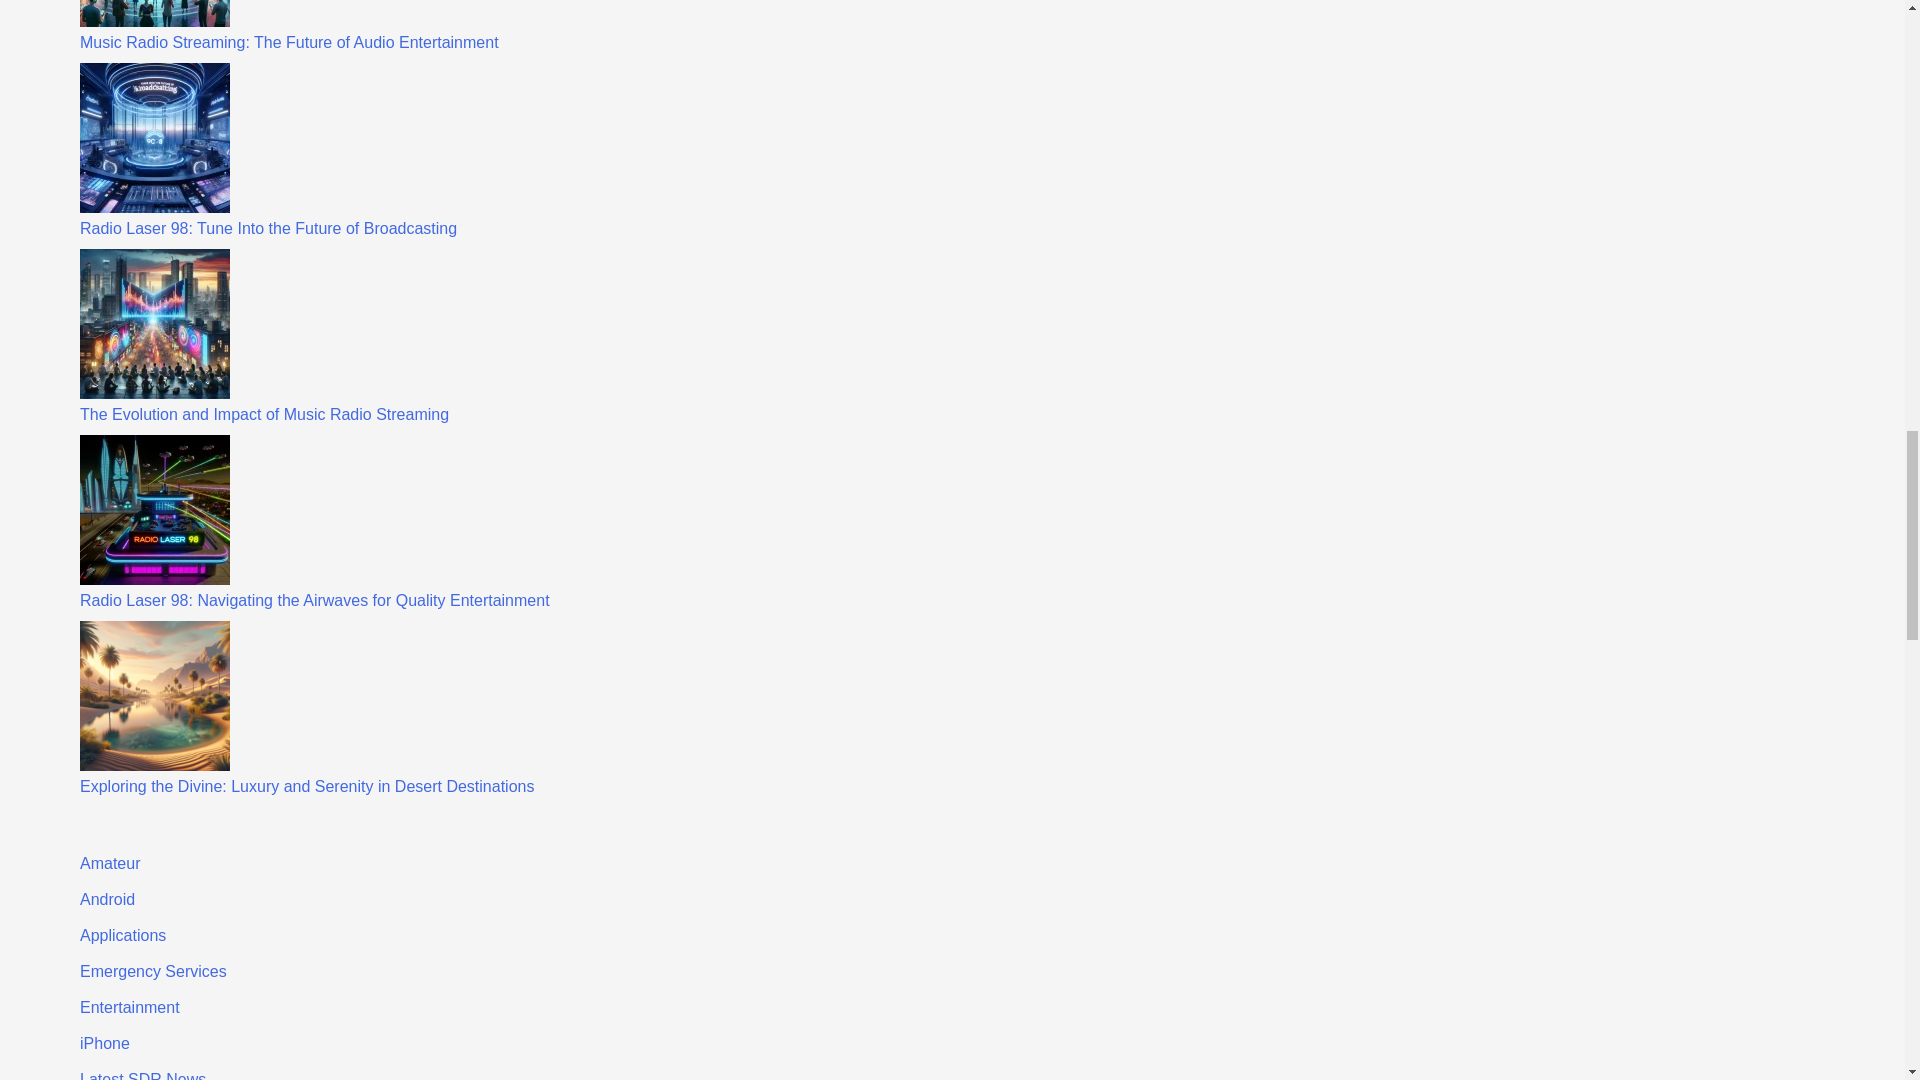 The width and height of the screenshot is (1920, 1080). Describe the element at coordinates (290, 42) in the screenshot. I see `Music Radio Streaming: The Future of Audio Entertainment` at that location.